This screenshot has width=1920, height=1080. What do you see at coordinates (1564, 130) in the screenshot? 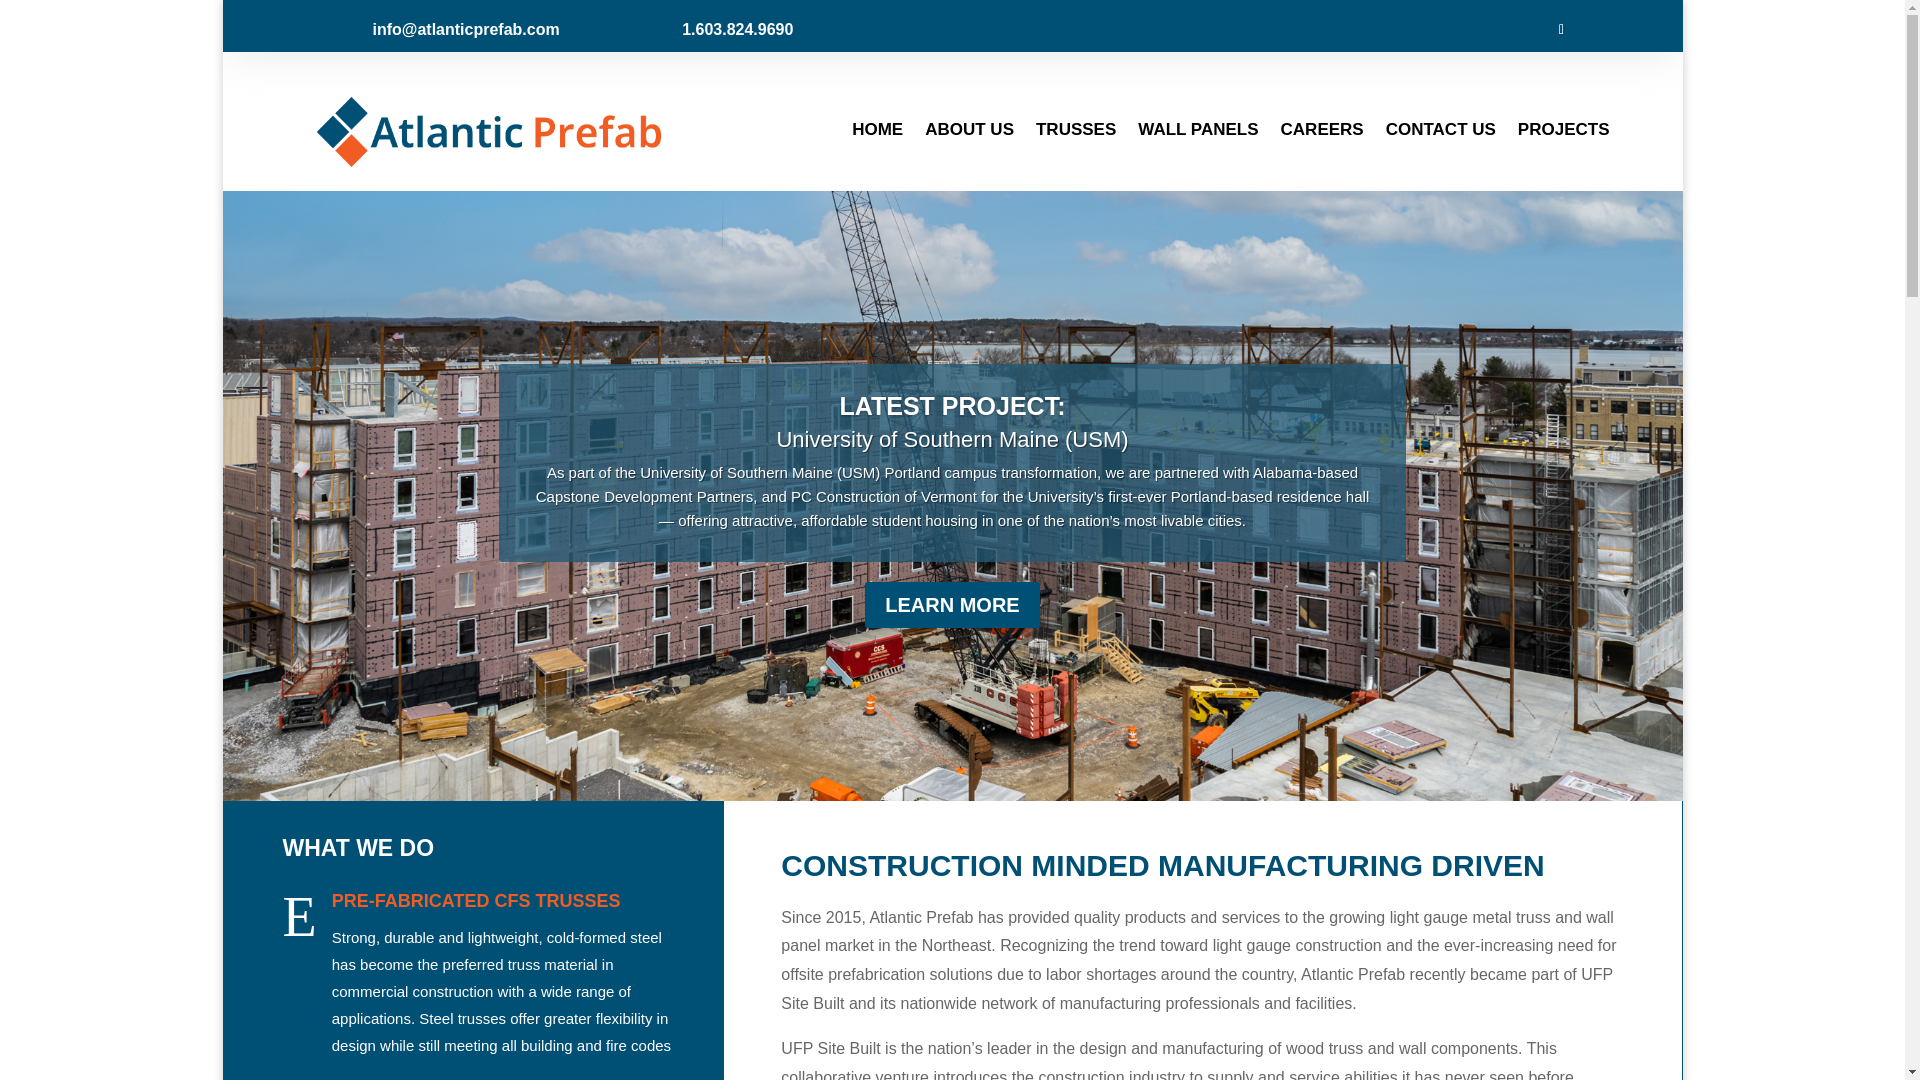
I see `PROJECTS` at bounding box center [1564, 130].